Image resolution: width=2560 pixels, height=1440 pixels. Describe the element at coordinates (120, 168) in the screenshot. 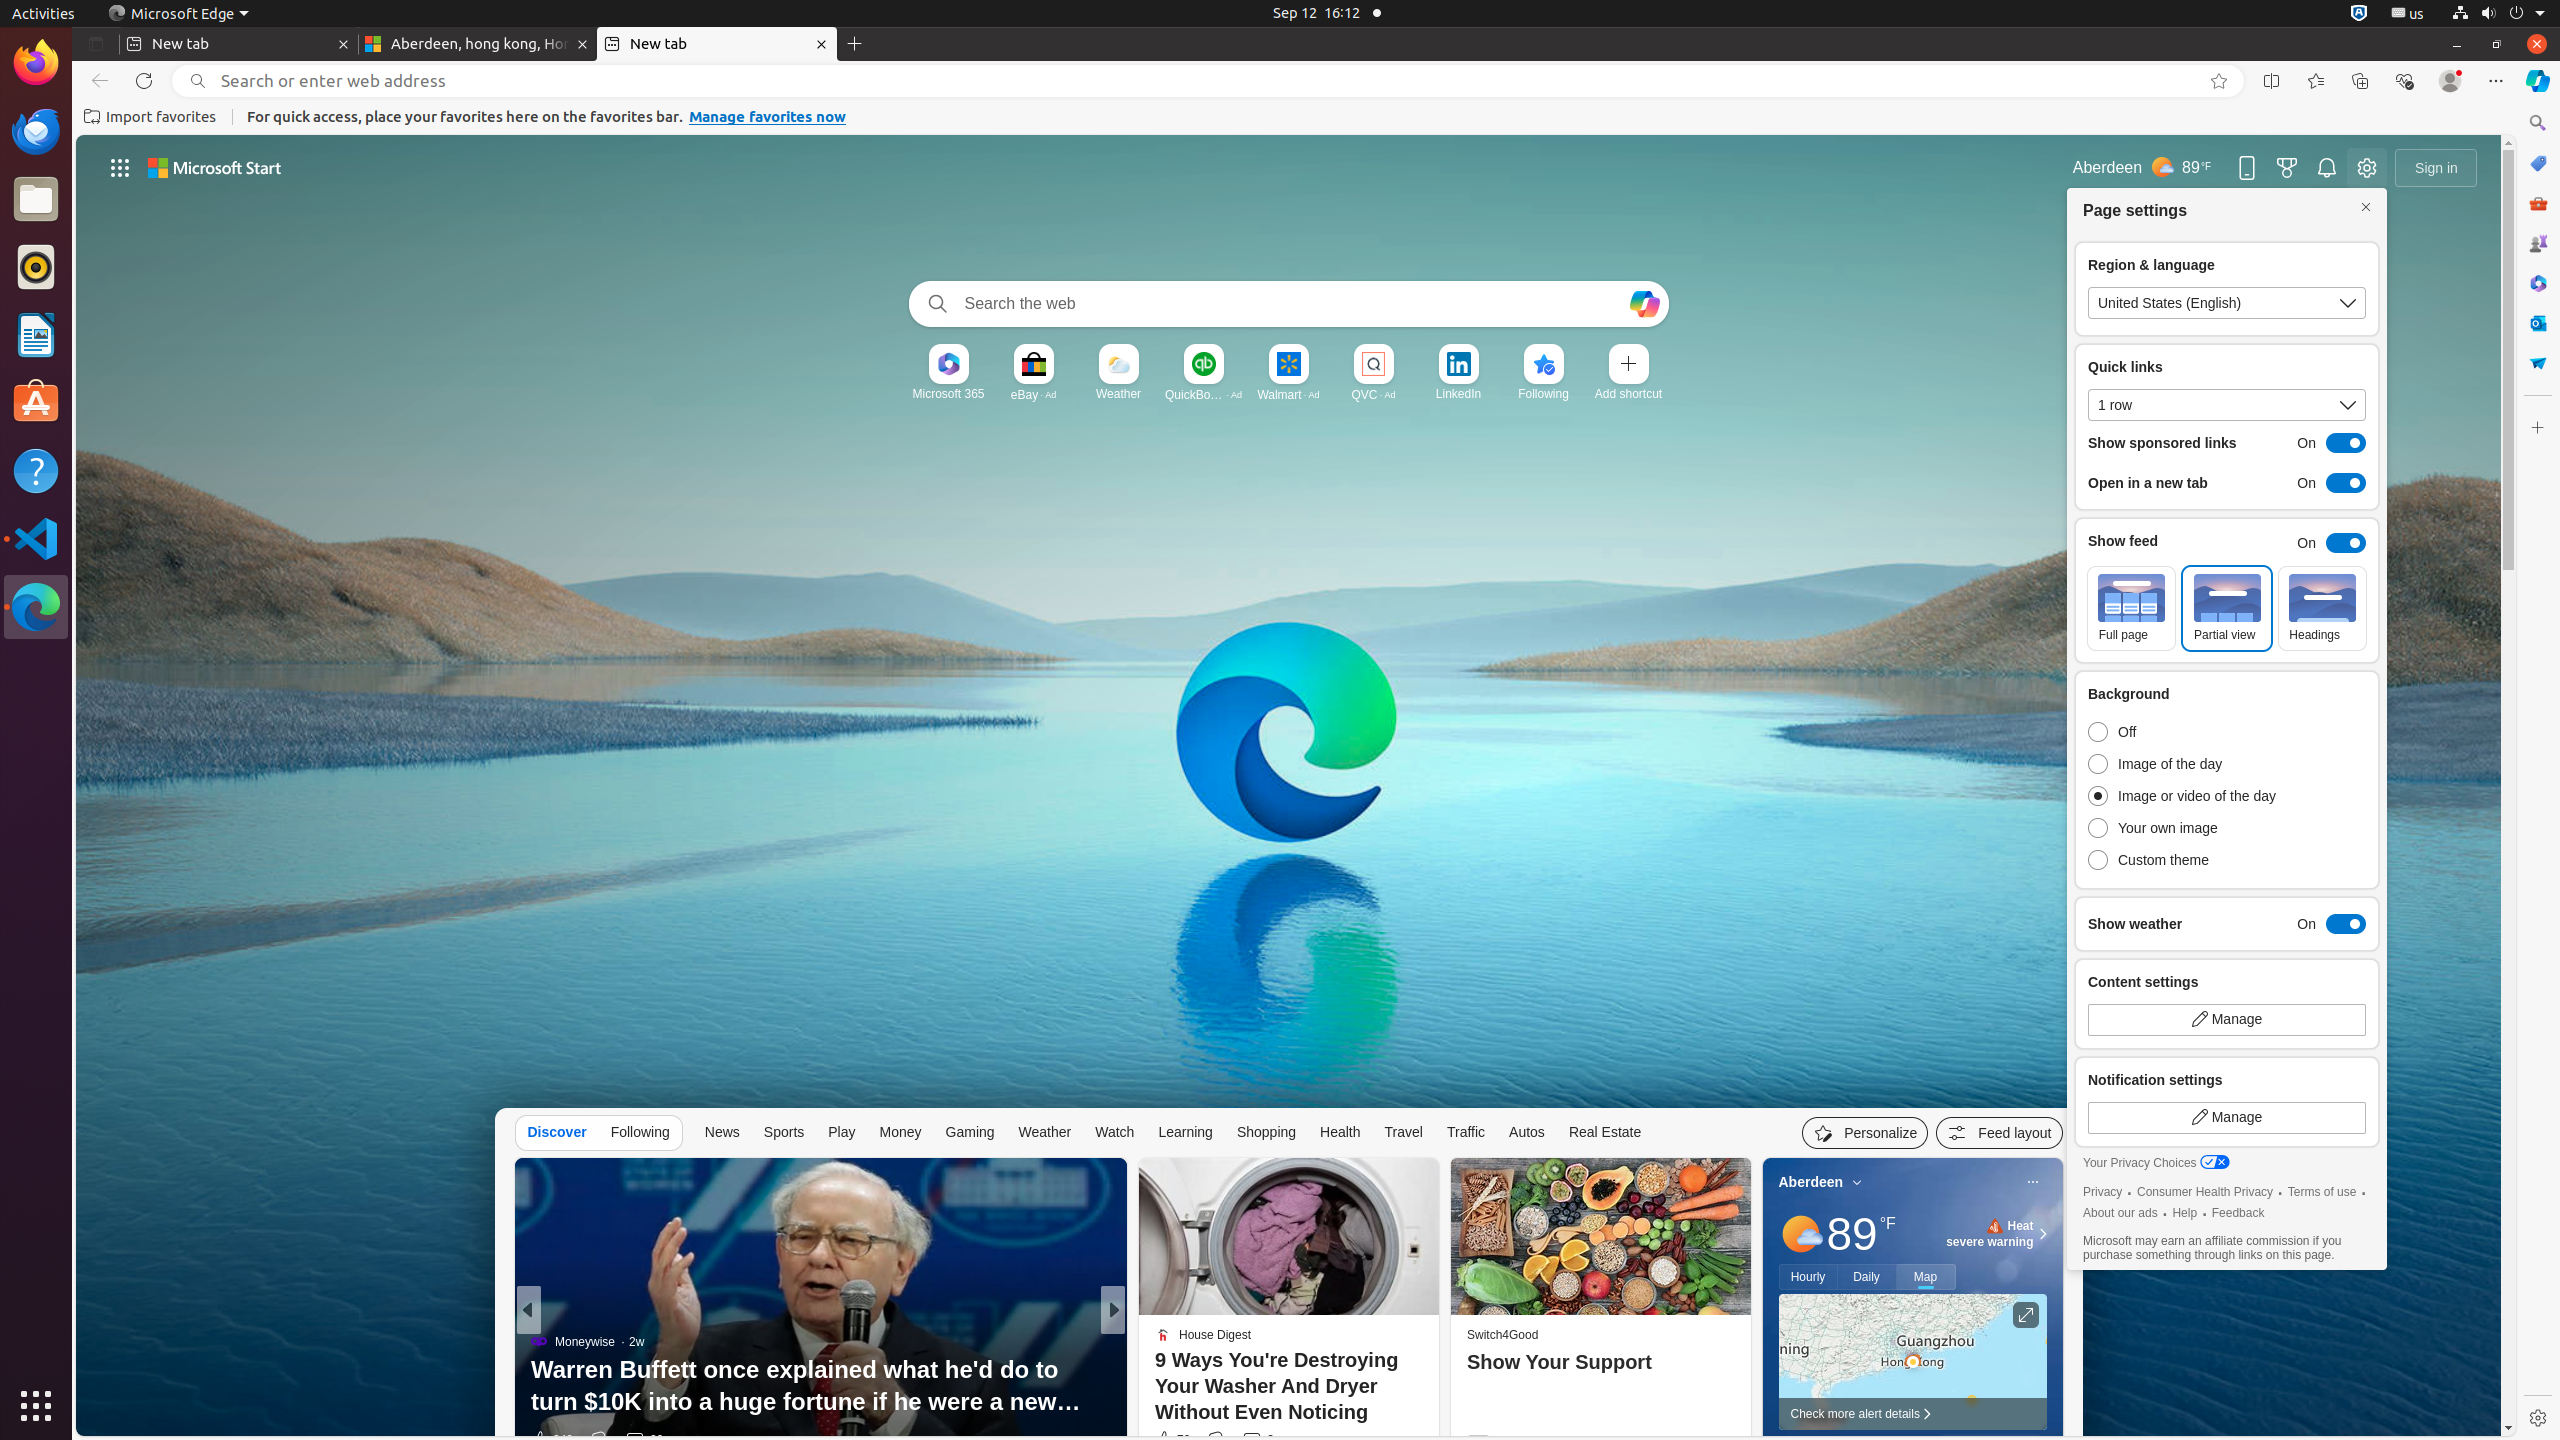

I see `App launcher` at that location.